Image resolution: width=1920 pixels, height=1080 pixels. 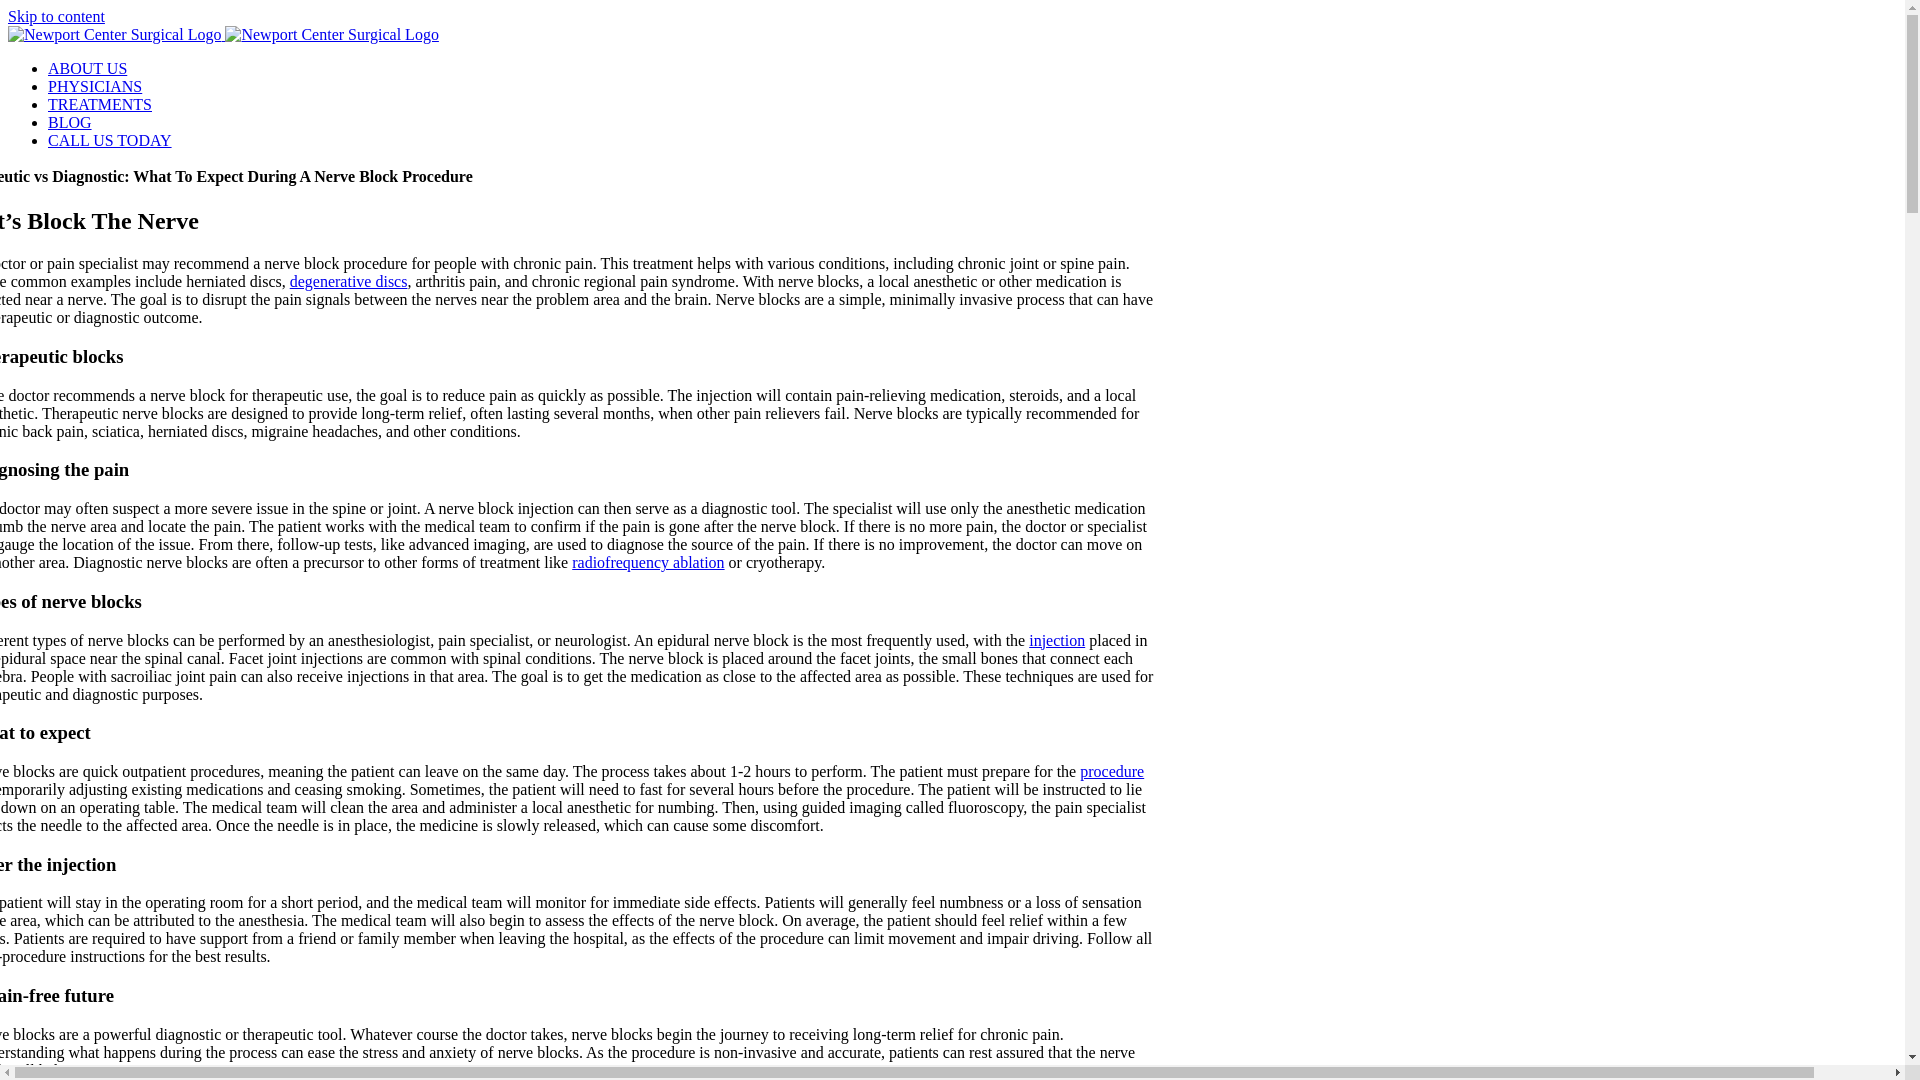 I want to click on injection, so click(x=1056, y=640).